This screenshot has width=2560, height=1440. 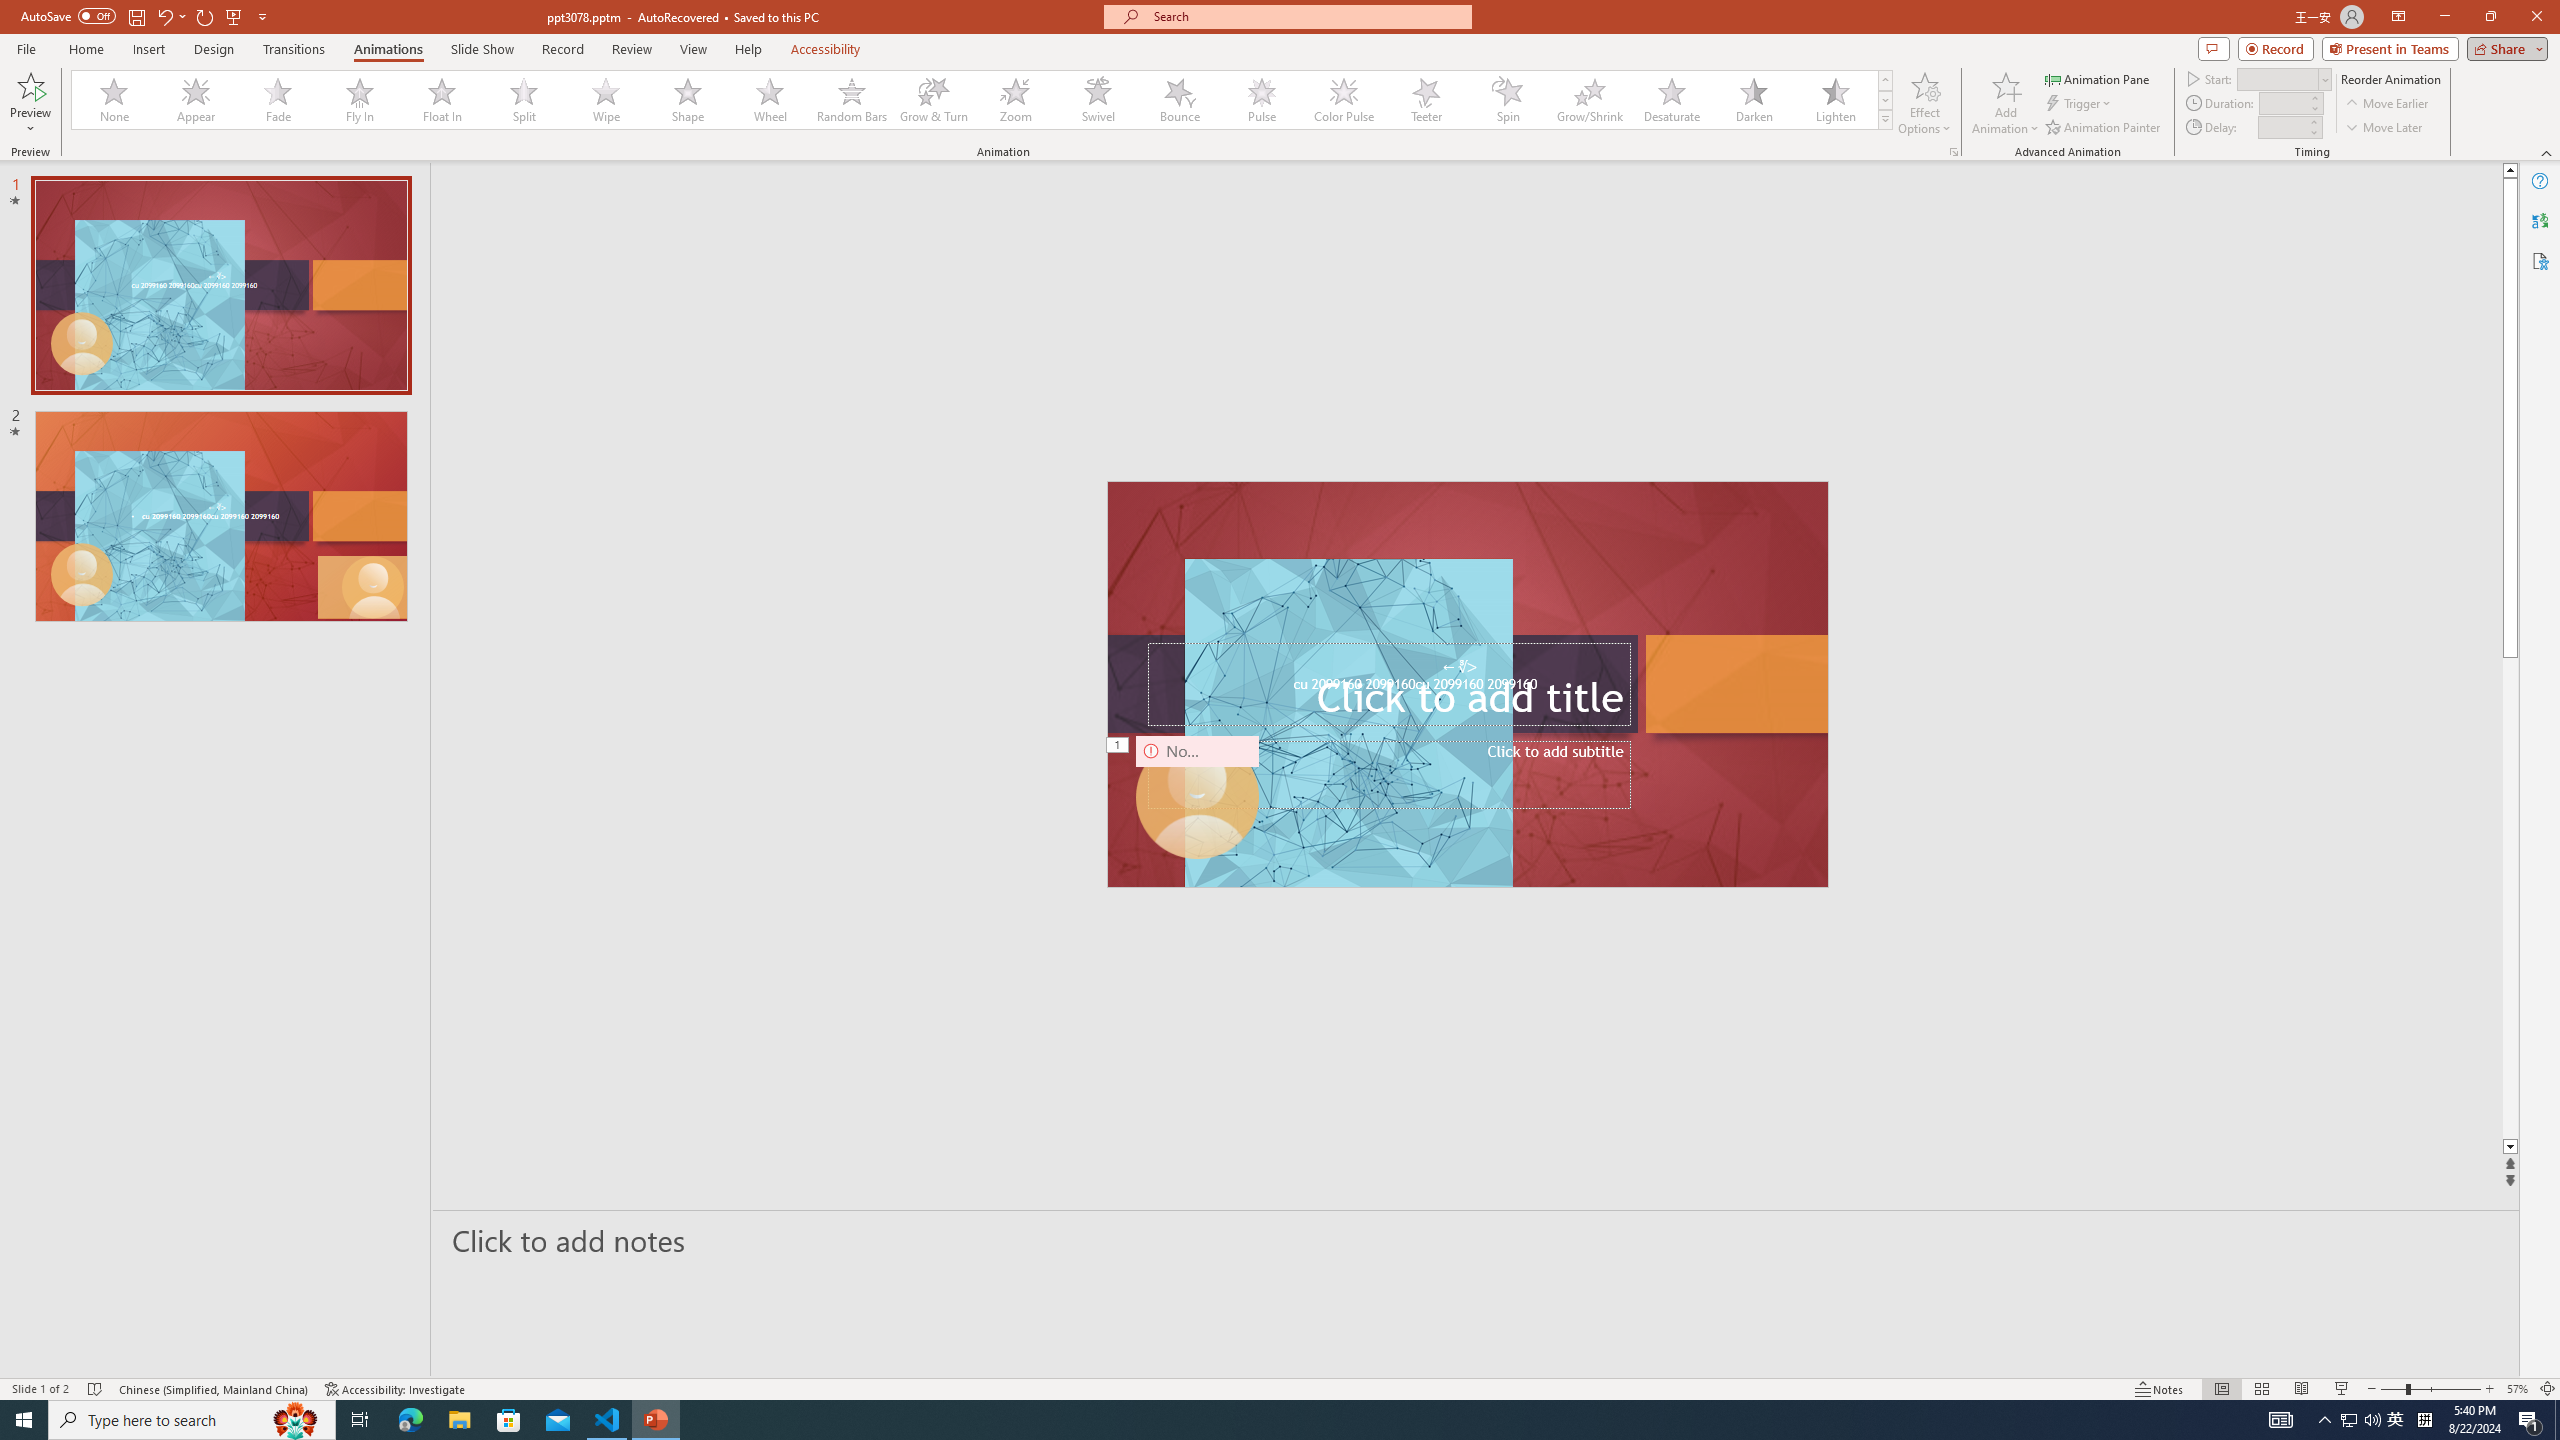 What do you see at coordinates (934, 100) in the screenshot?
I see `Grow & Turn` at bounding box center [934, 100].